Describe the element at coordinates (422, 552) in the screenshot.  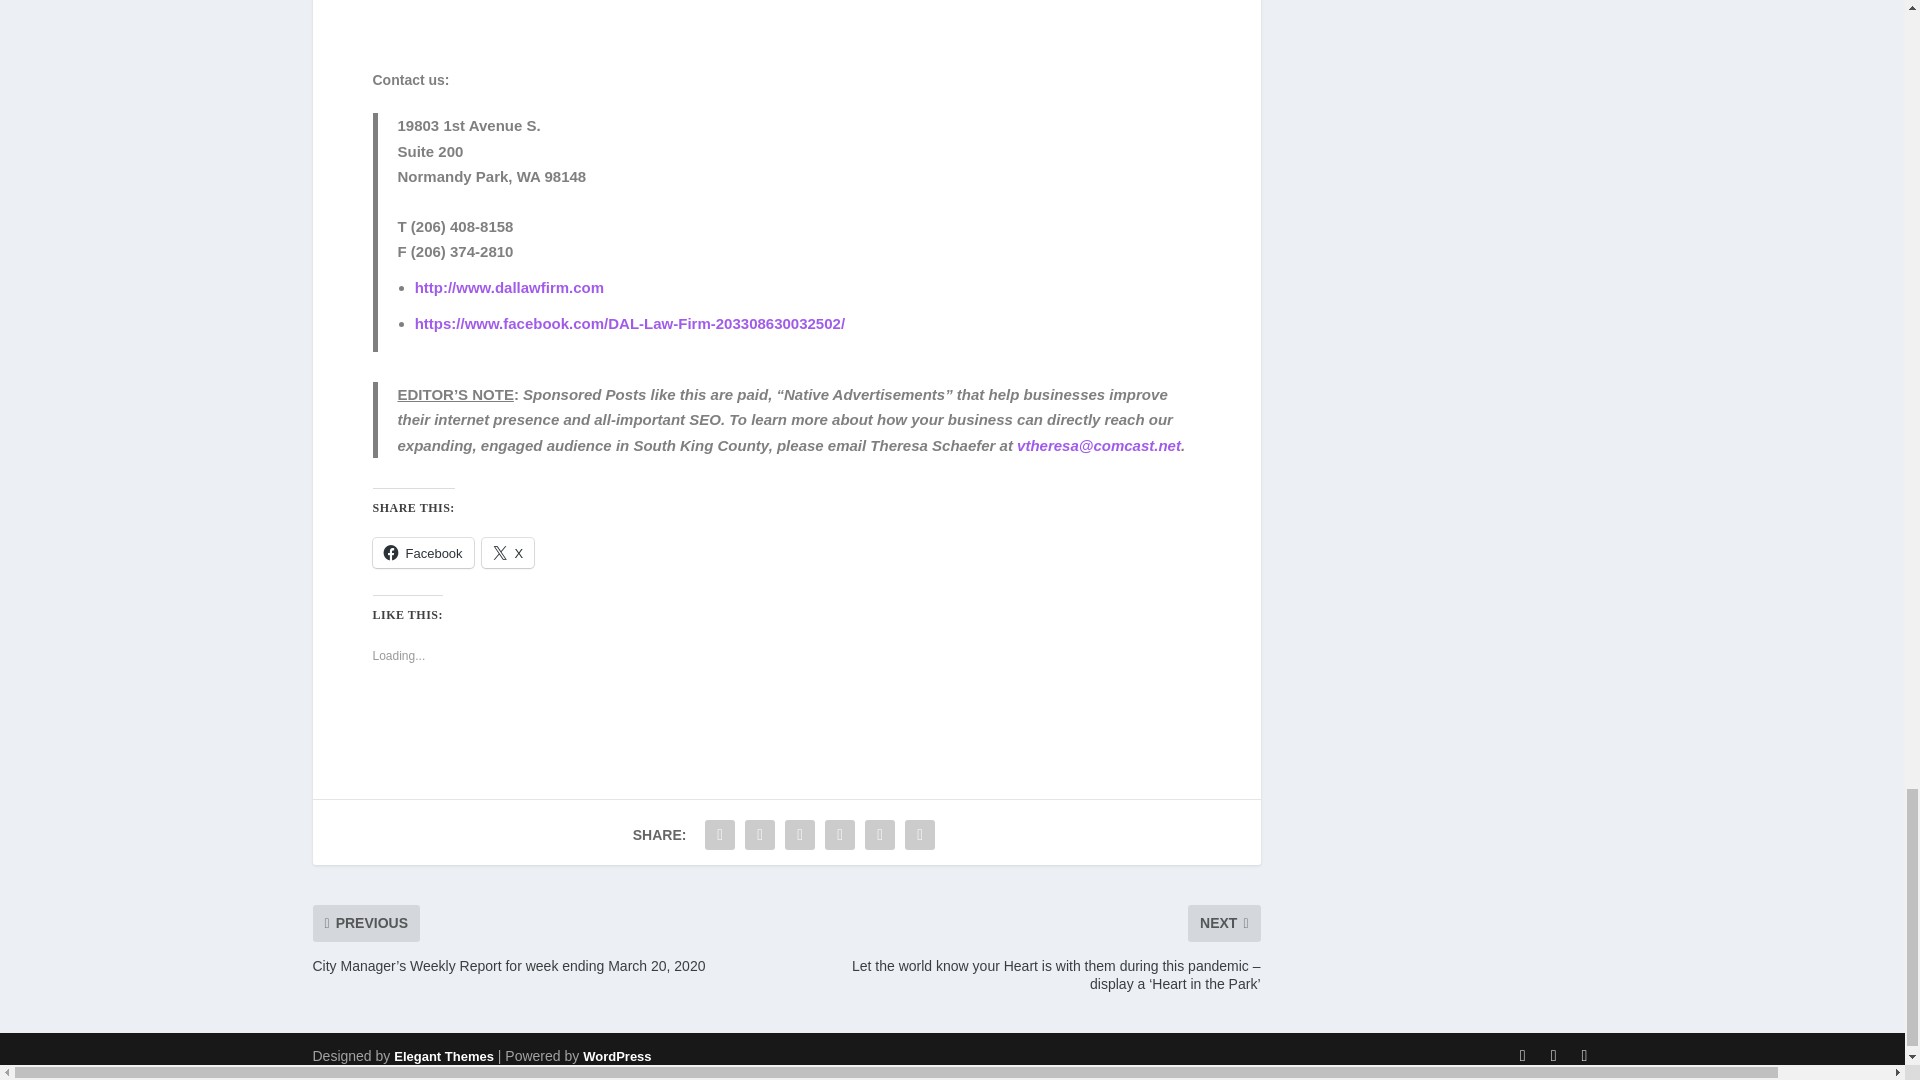
I see `Click to share on Facebook` at that location.